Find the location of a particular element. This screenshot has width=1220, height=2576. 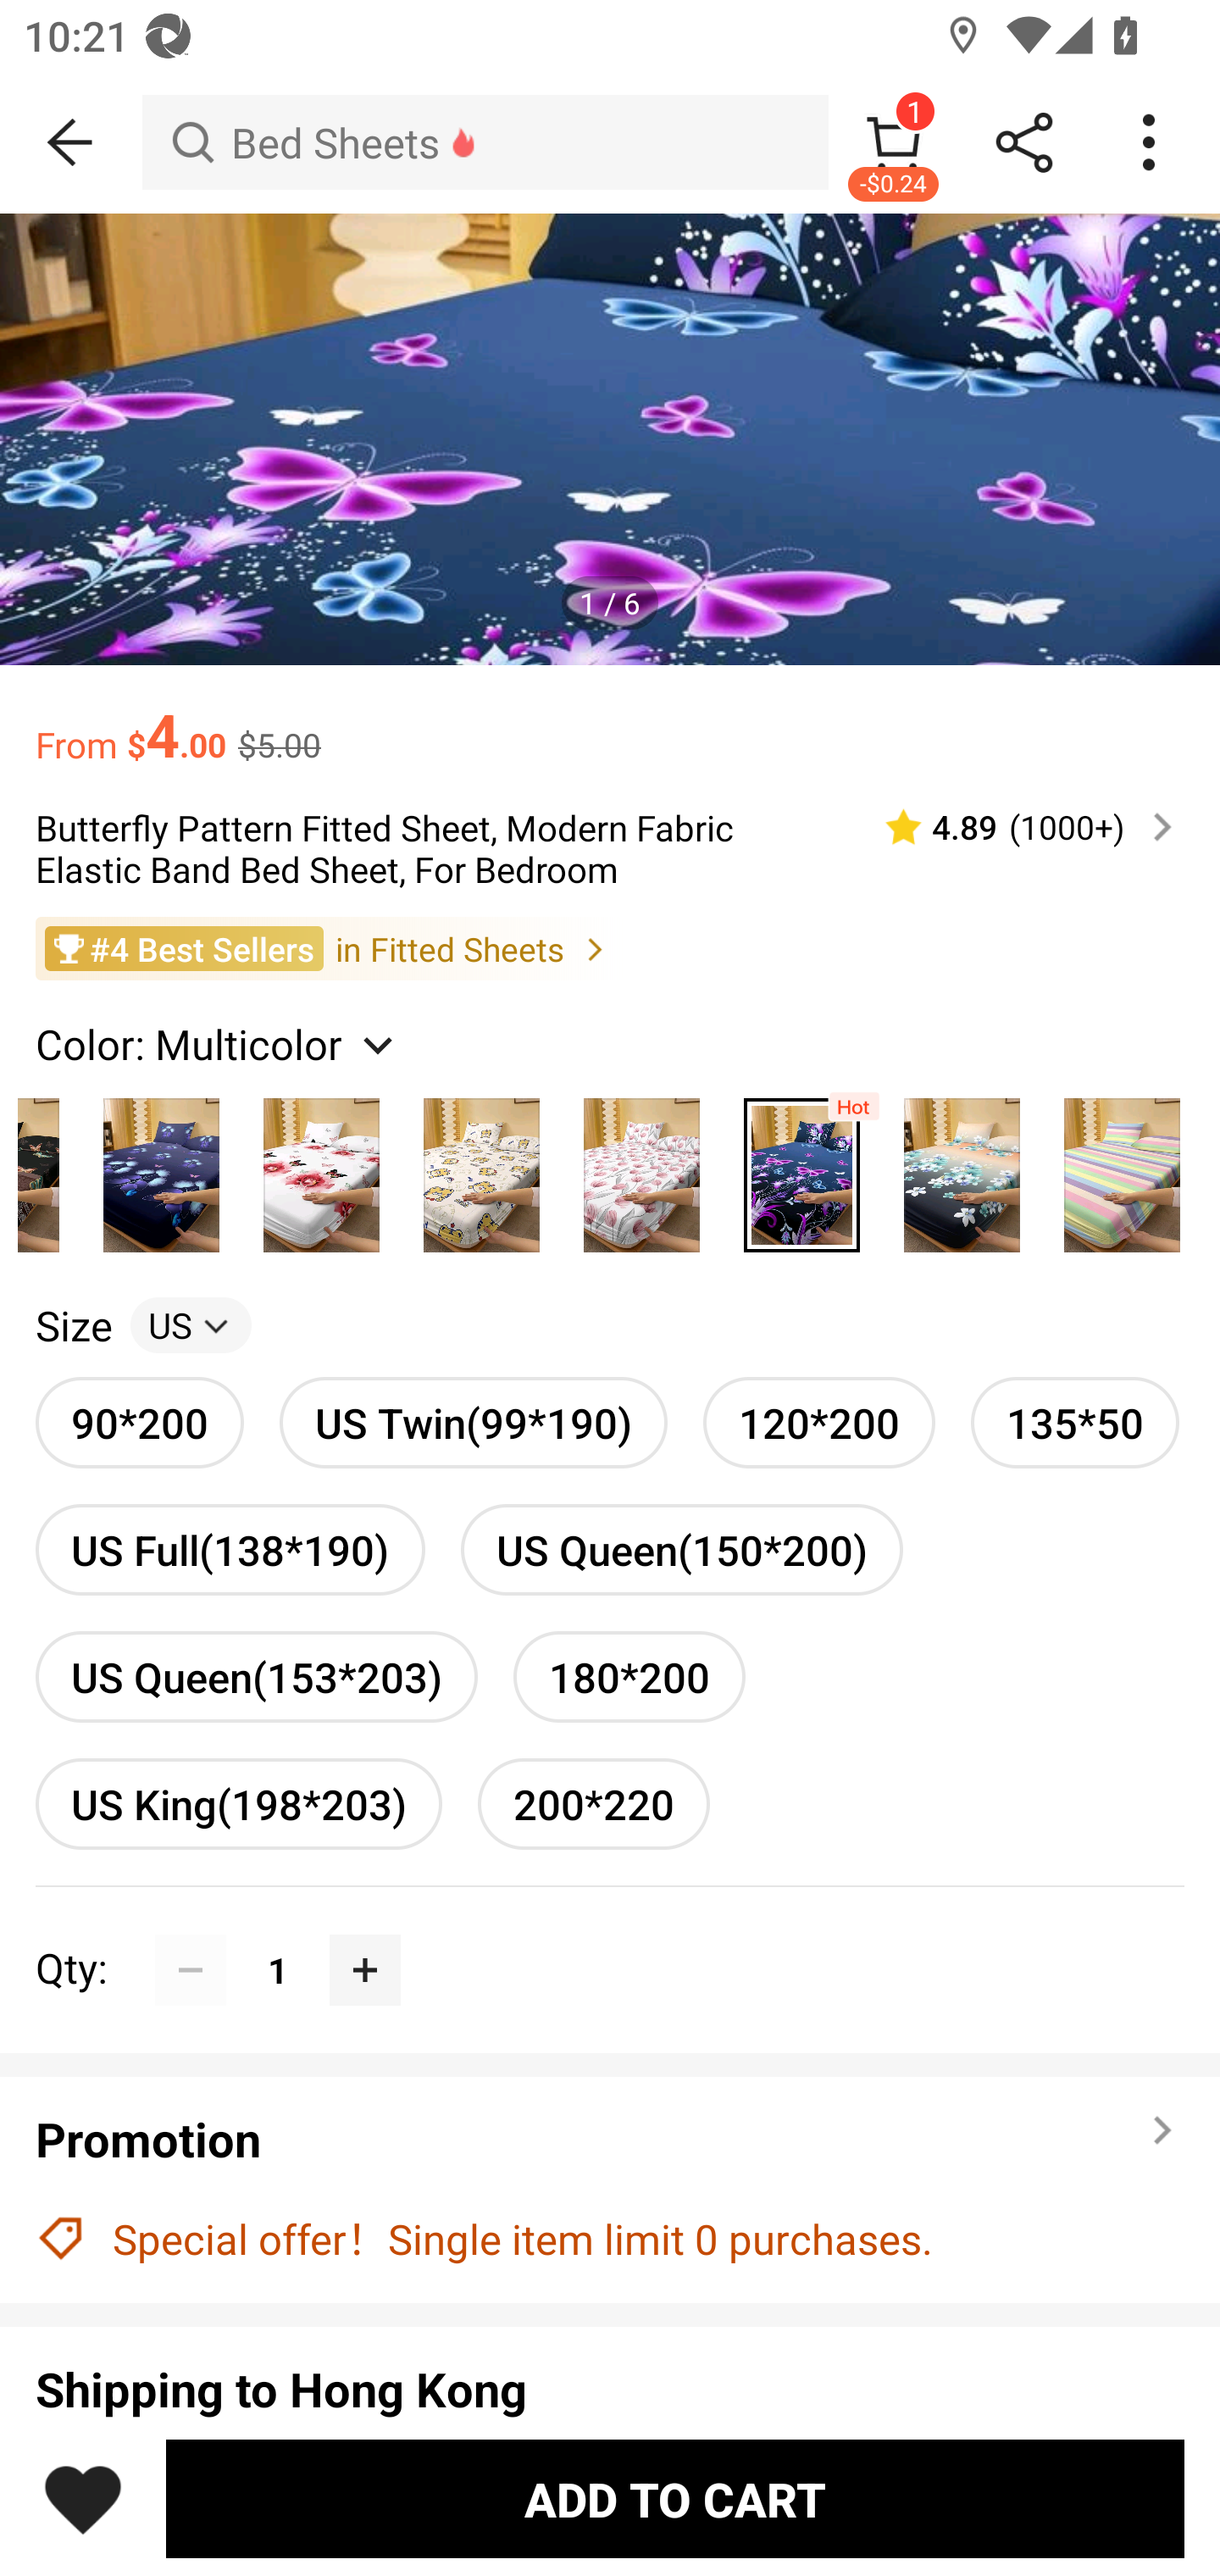

US King(198*203) US King(198*203)unselected option is located at coordinates (238, 1804).